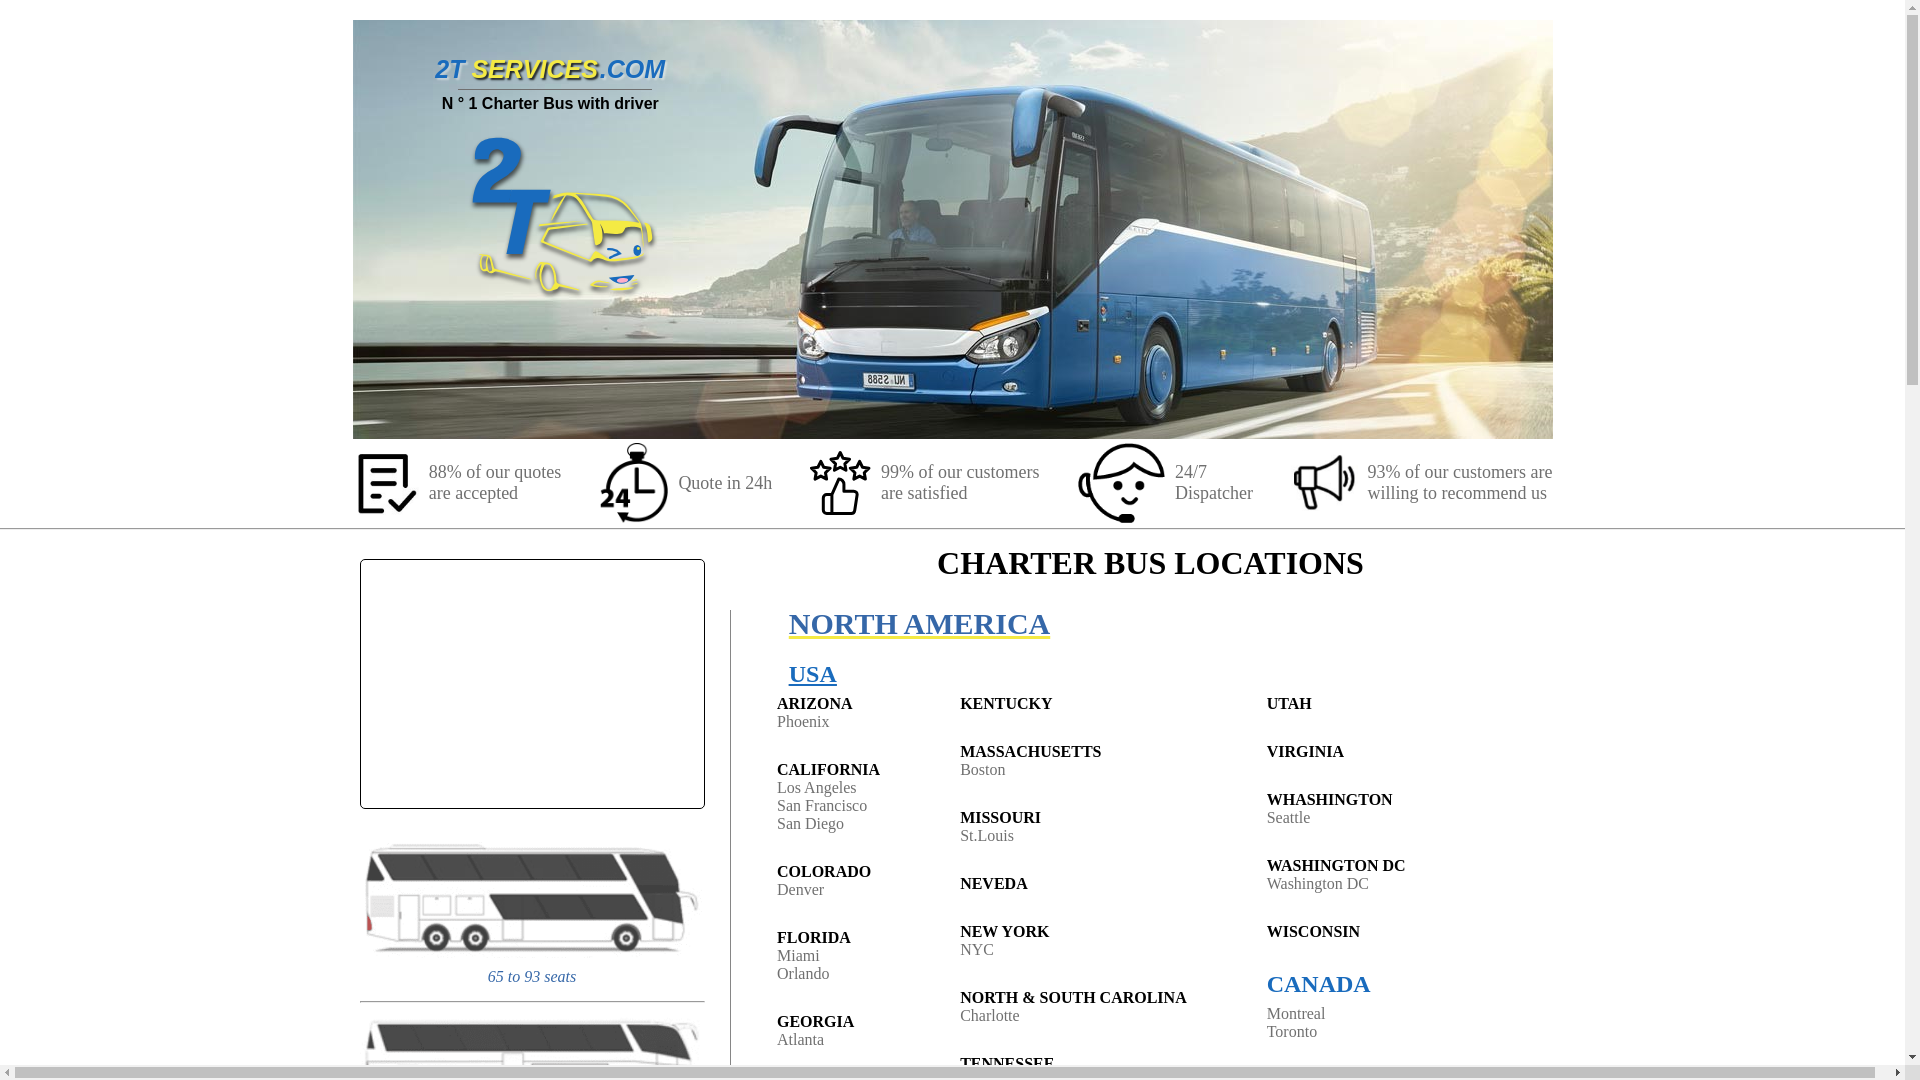 The image size is (1920, 1080). What do you see at coordinates (1000, 818) in the screenshot?
I see `MISSOURI` at bounding box center [1000, 818].